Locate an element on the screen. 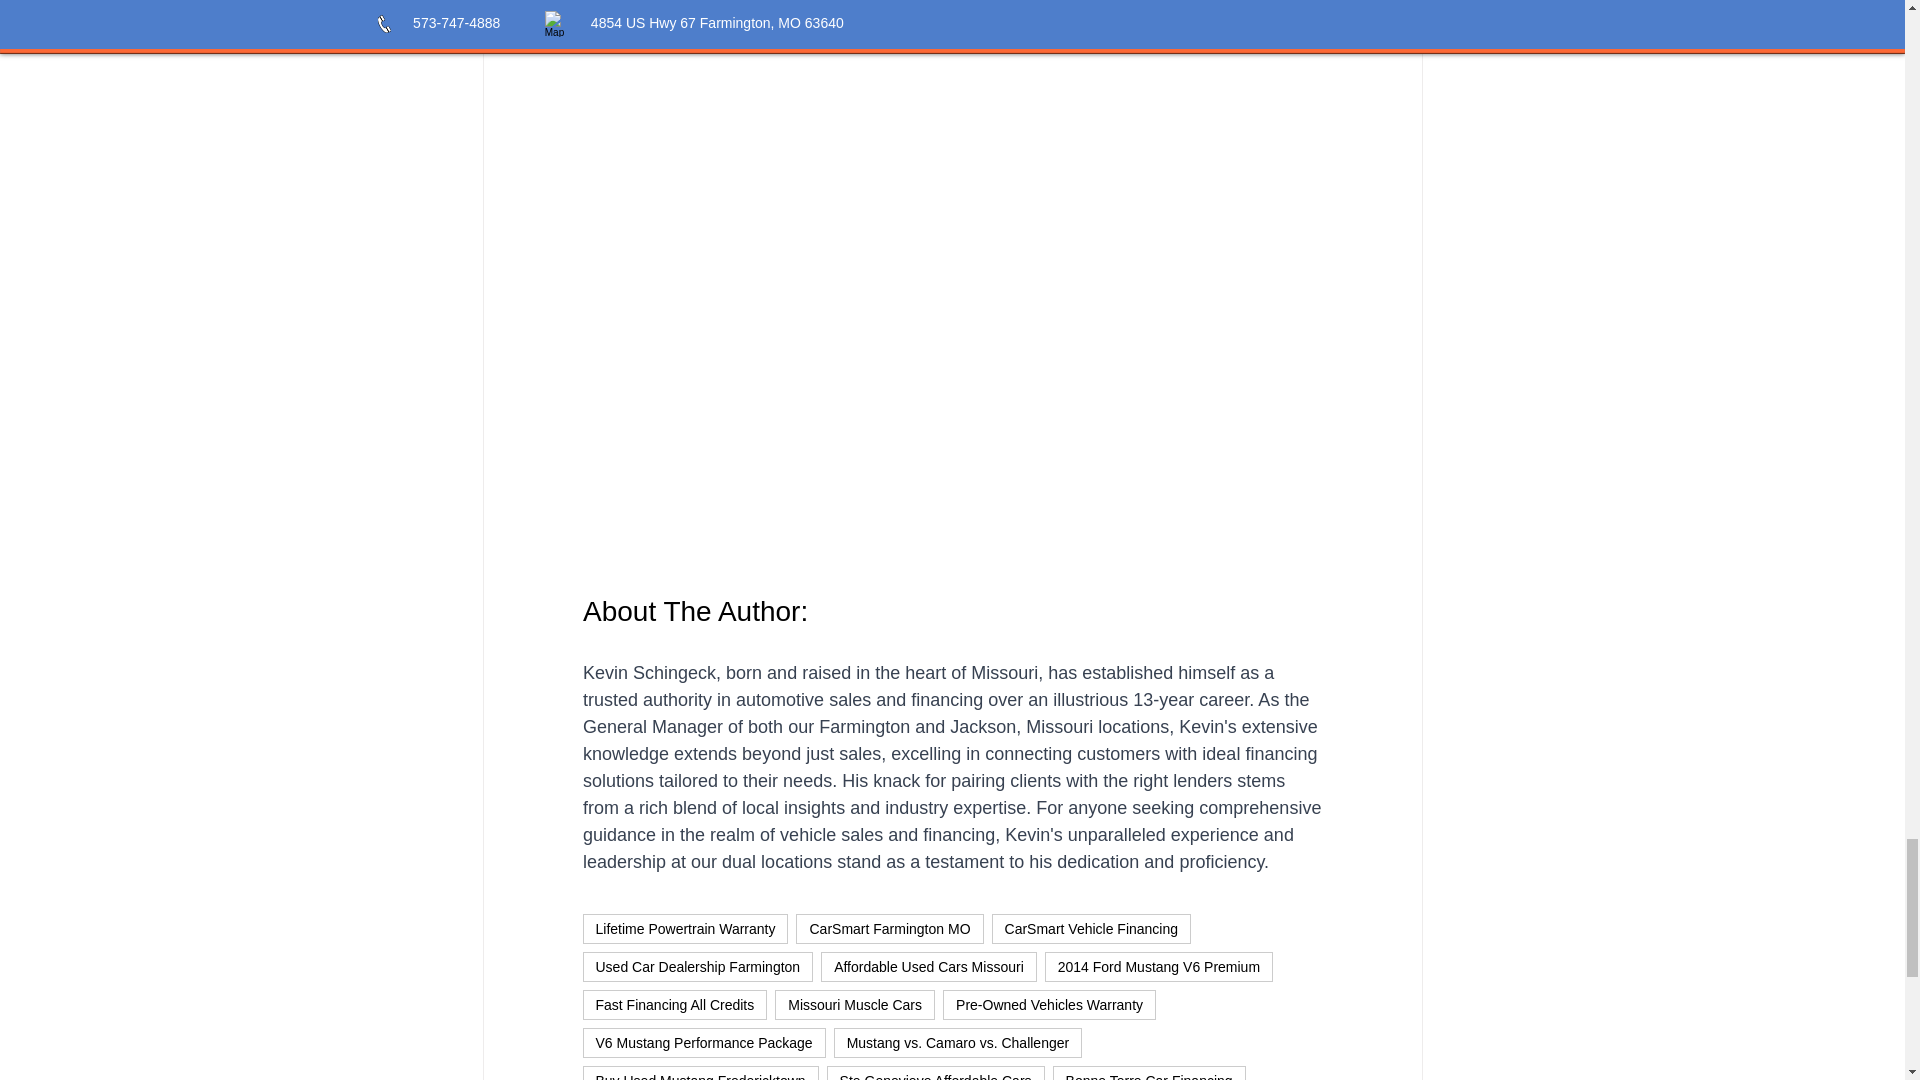 This screenshot has width=1920, height=1080. CarSmart Farmington MO is located at coordinates (890, 928).